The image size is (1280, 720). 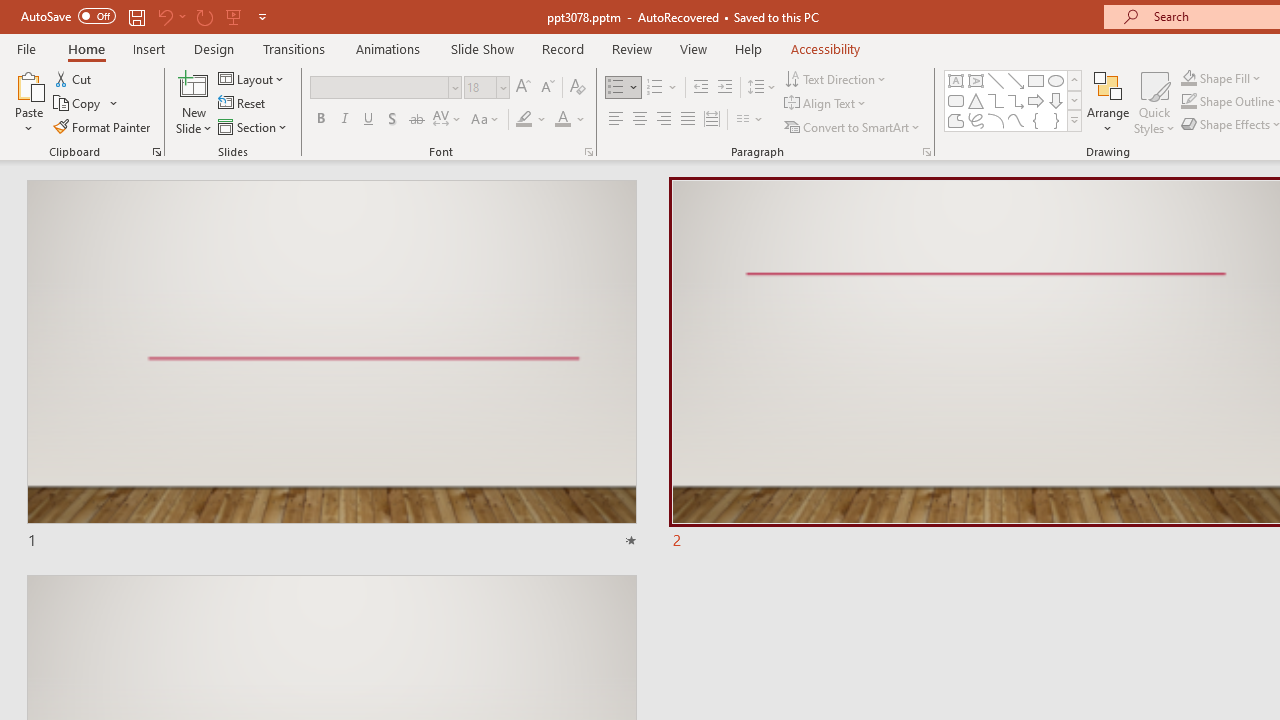 What do you see at coordinates (170, 16) in the screenshot?
I see `Undo` at bounding box center [170, 16].